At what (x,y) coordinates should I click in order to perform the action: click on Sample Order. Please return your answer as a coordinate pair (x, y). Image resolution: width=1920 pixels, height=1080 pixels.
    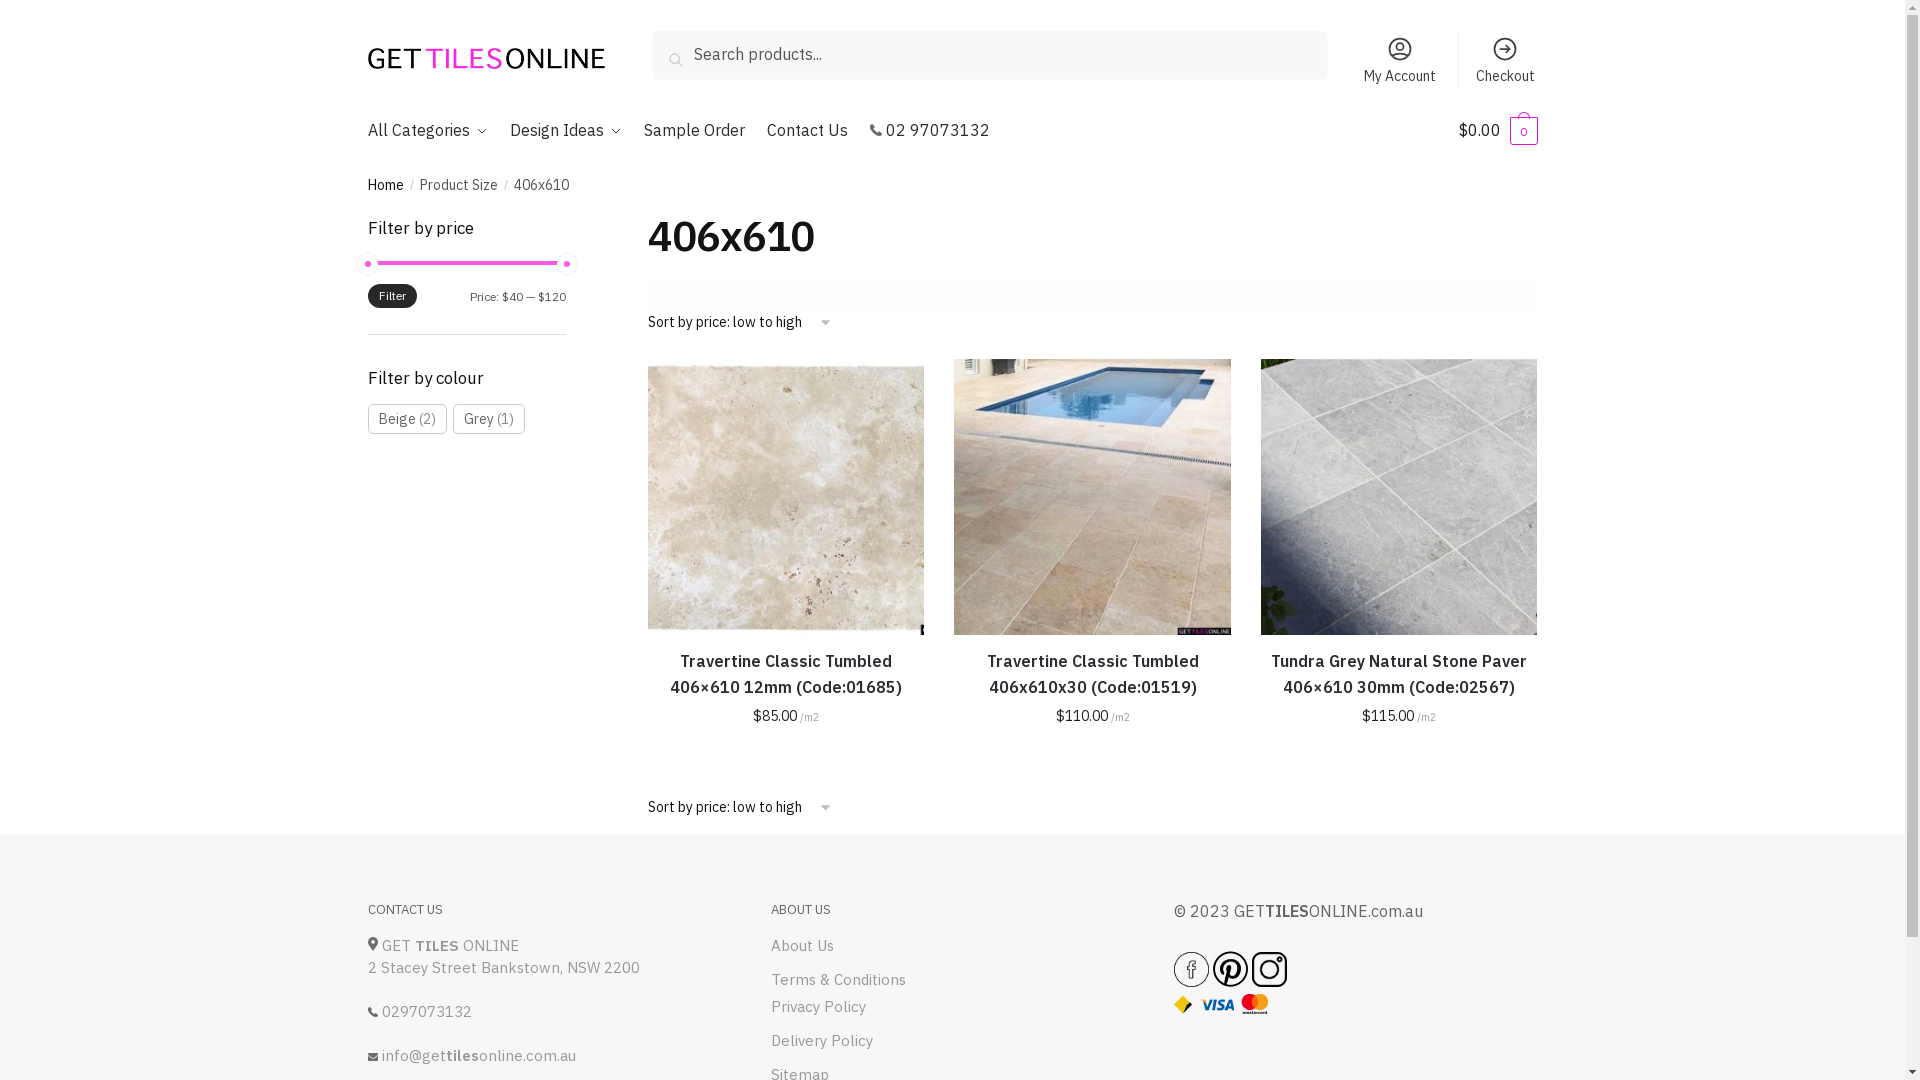
    Looking at the image, I should click on (694, 130).